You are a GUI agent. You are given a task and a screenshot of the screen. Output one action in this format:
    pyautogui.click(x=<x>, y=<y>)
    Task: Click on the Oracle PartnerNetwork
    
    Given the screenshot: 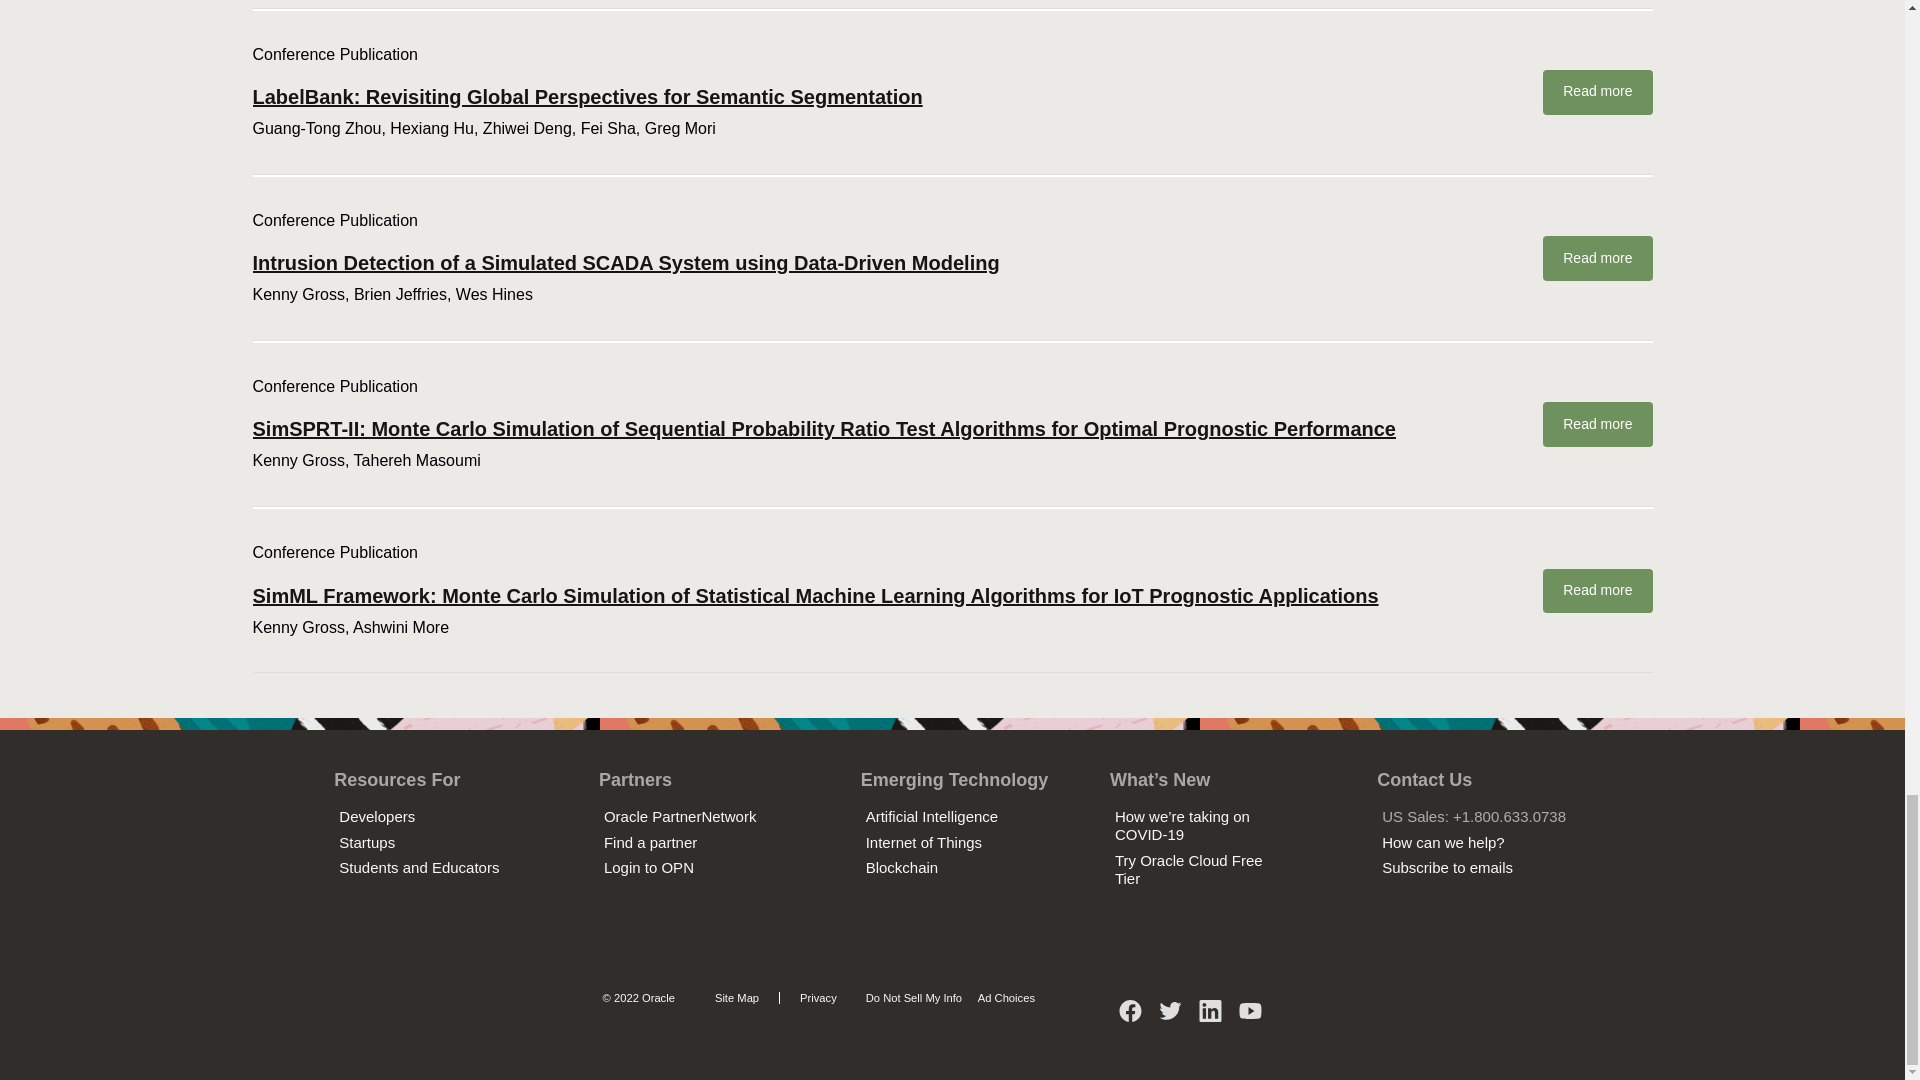 What is the action you would take?
    pyautogui.click(x=680, y=816)
    